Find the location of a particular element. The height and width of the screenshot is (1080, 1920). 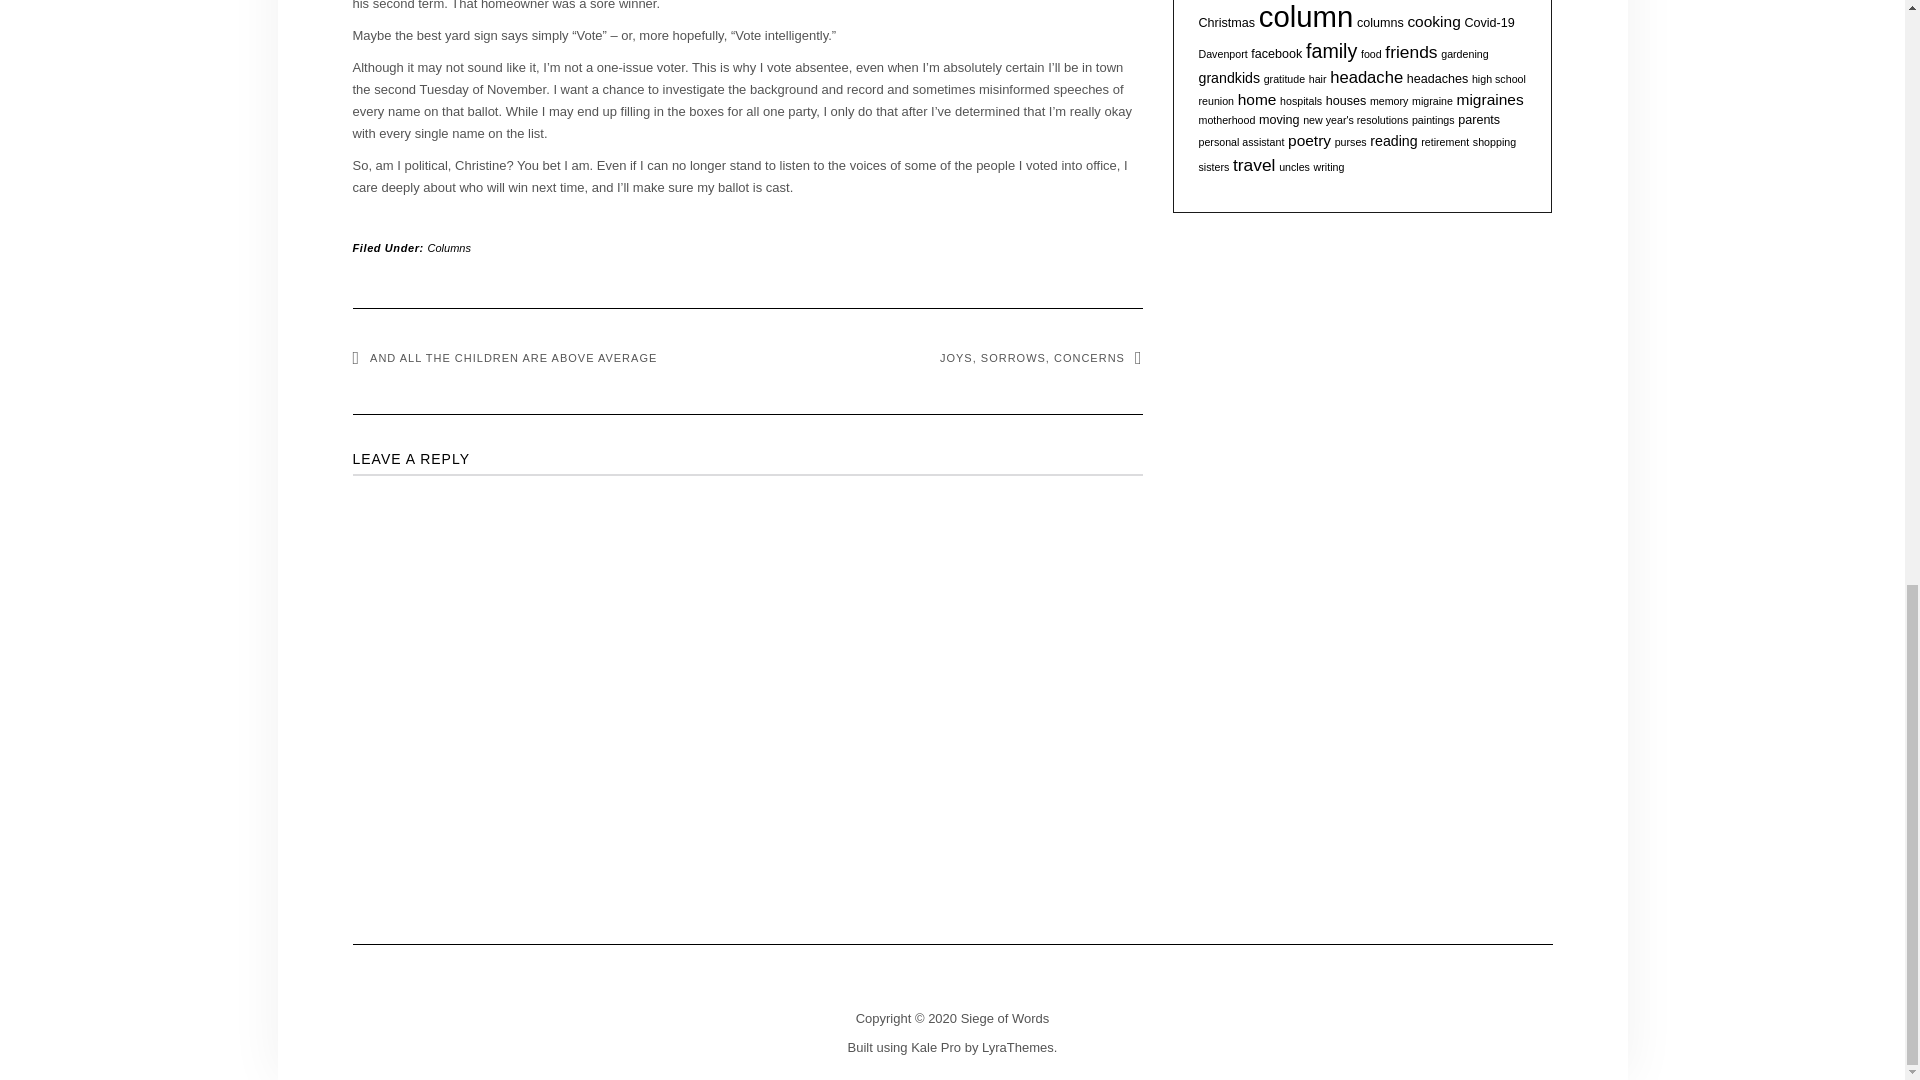

column is located at coordinates (1306, 16).